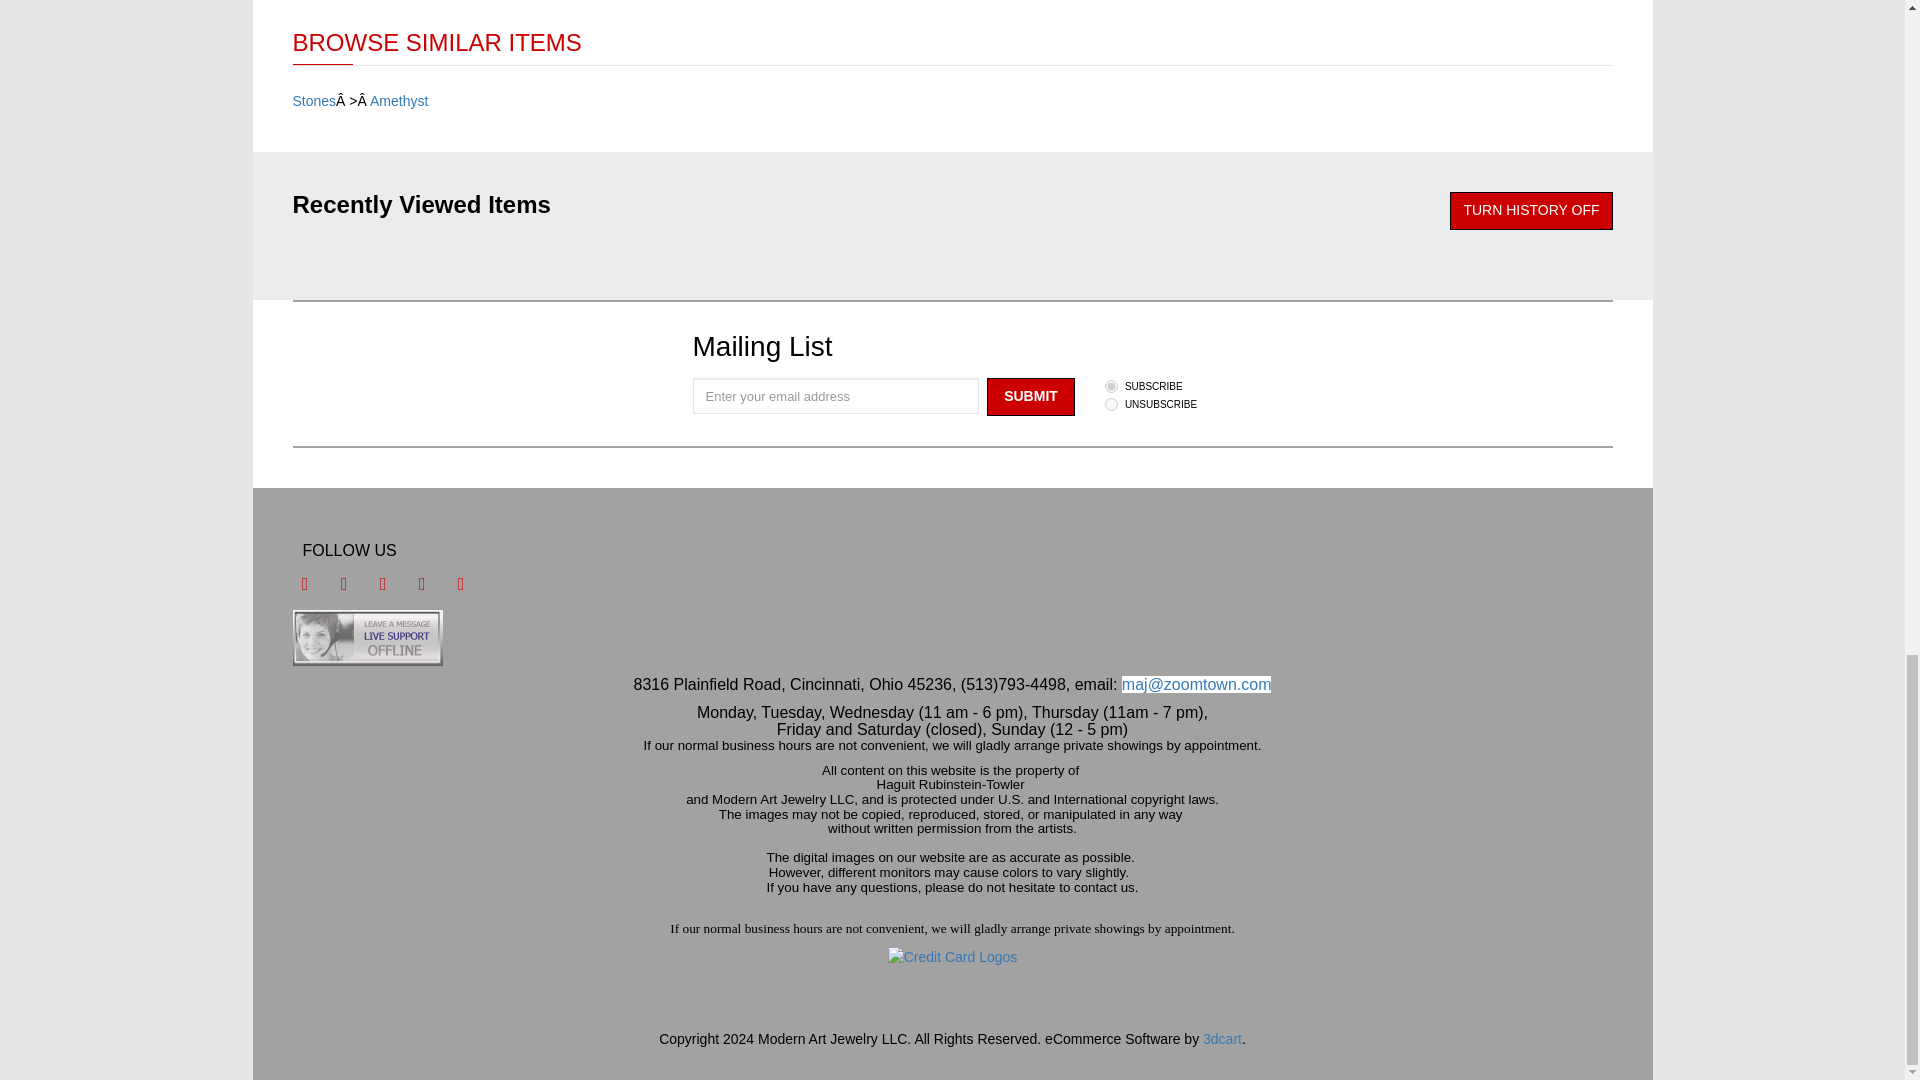 The height and width of the screenshot is (1080, 1920). I want to click on 1, so click(1111, 386).